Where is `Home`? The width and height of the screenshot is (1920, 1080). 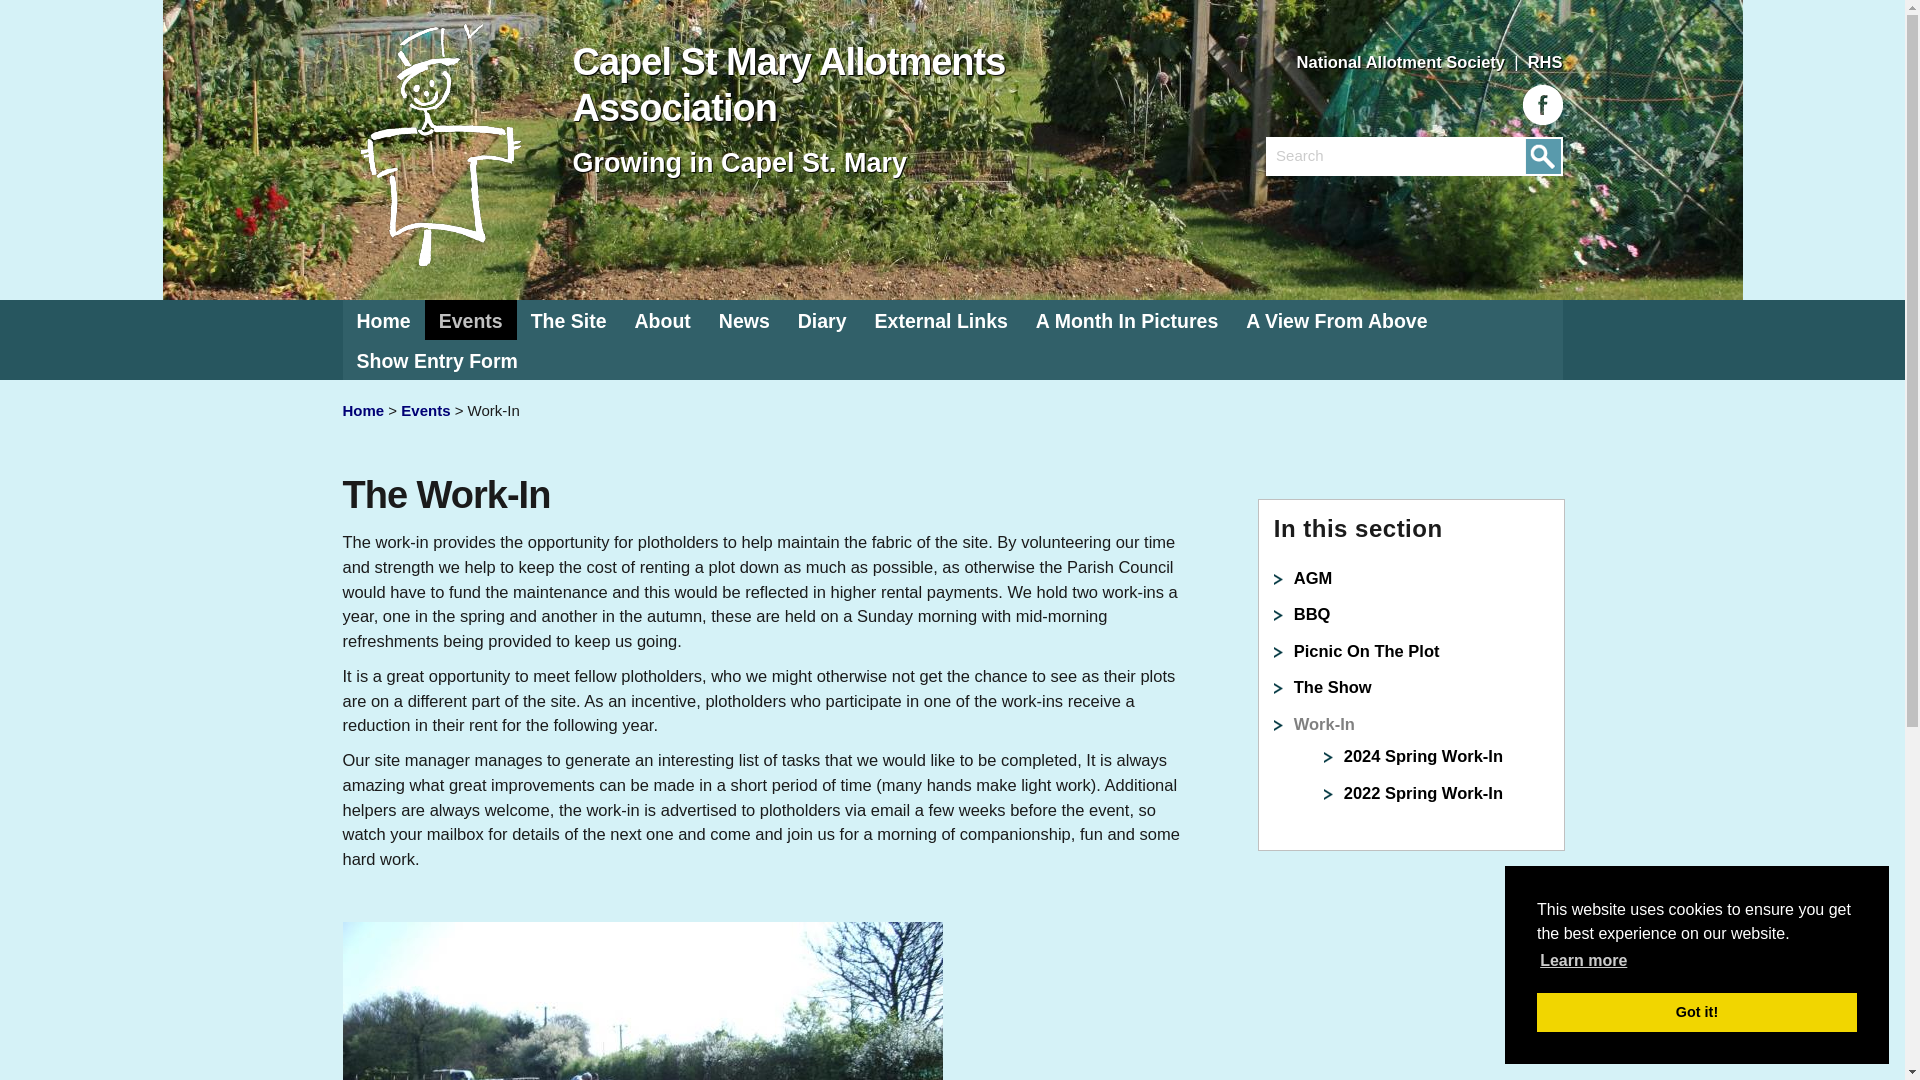
Home is located at coordinates (1545, 62).